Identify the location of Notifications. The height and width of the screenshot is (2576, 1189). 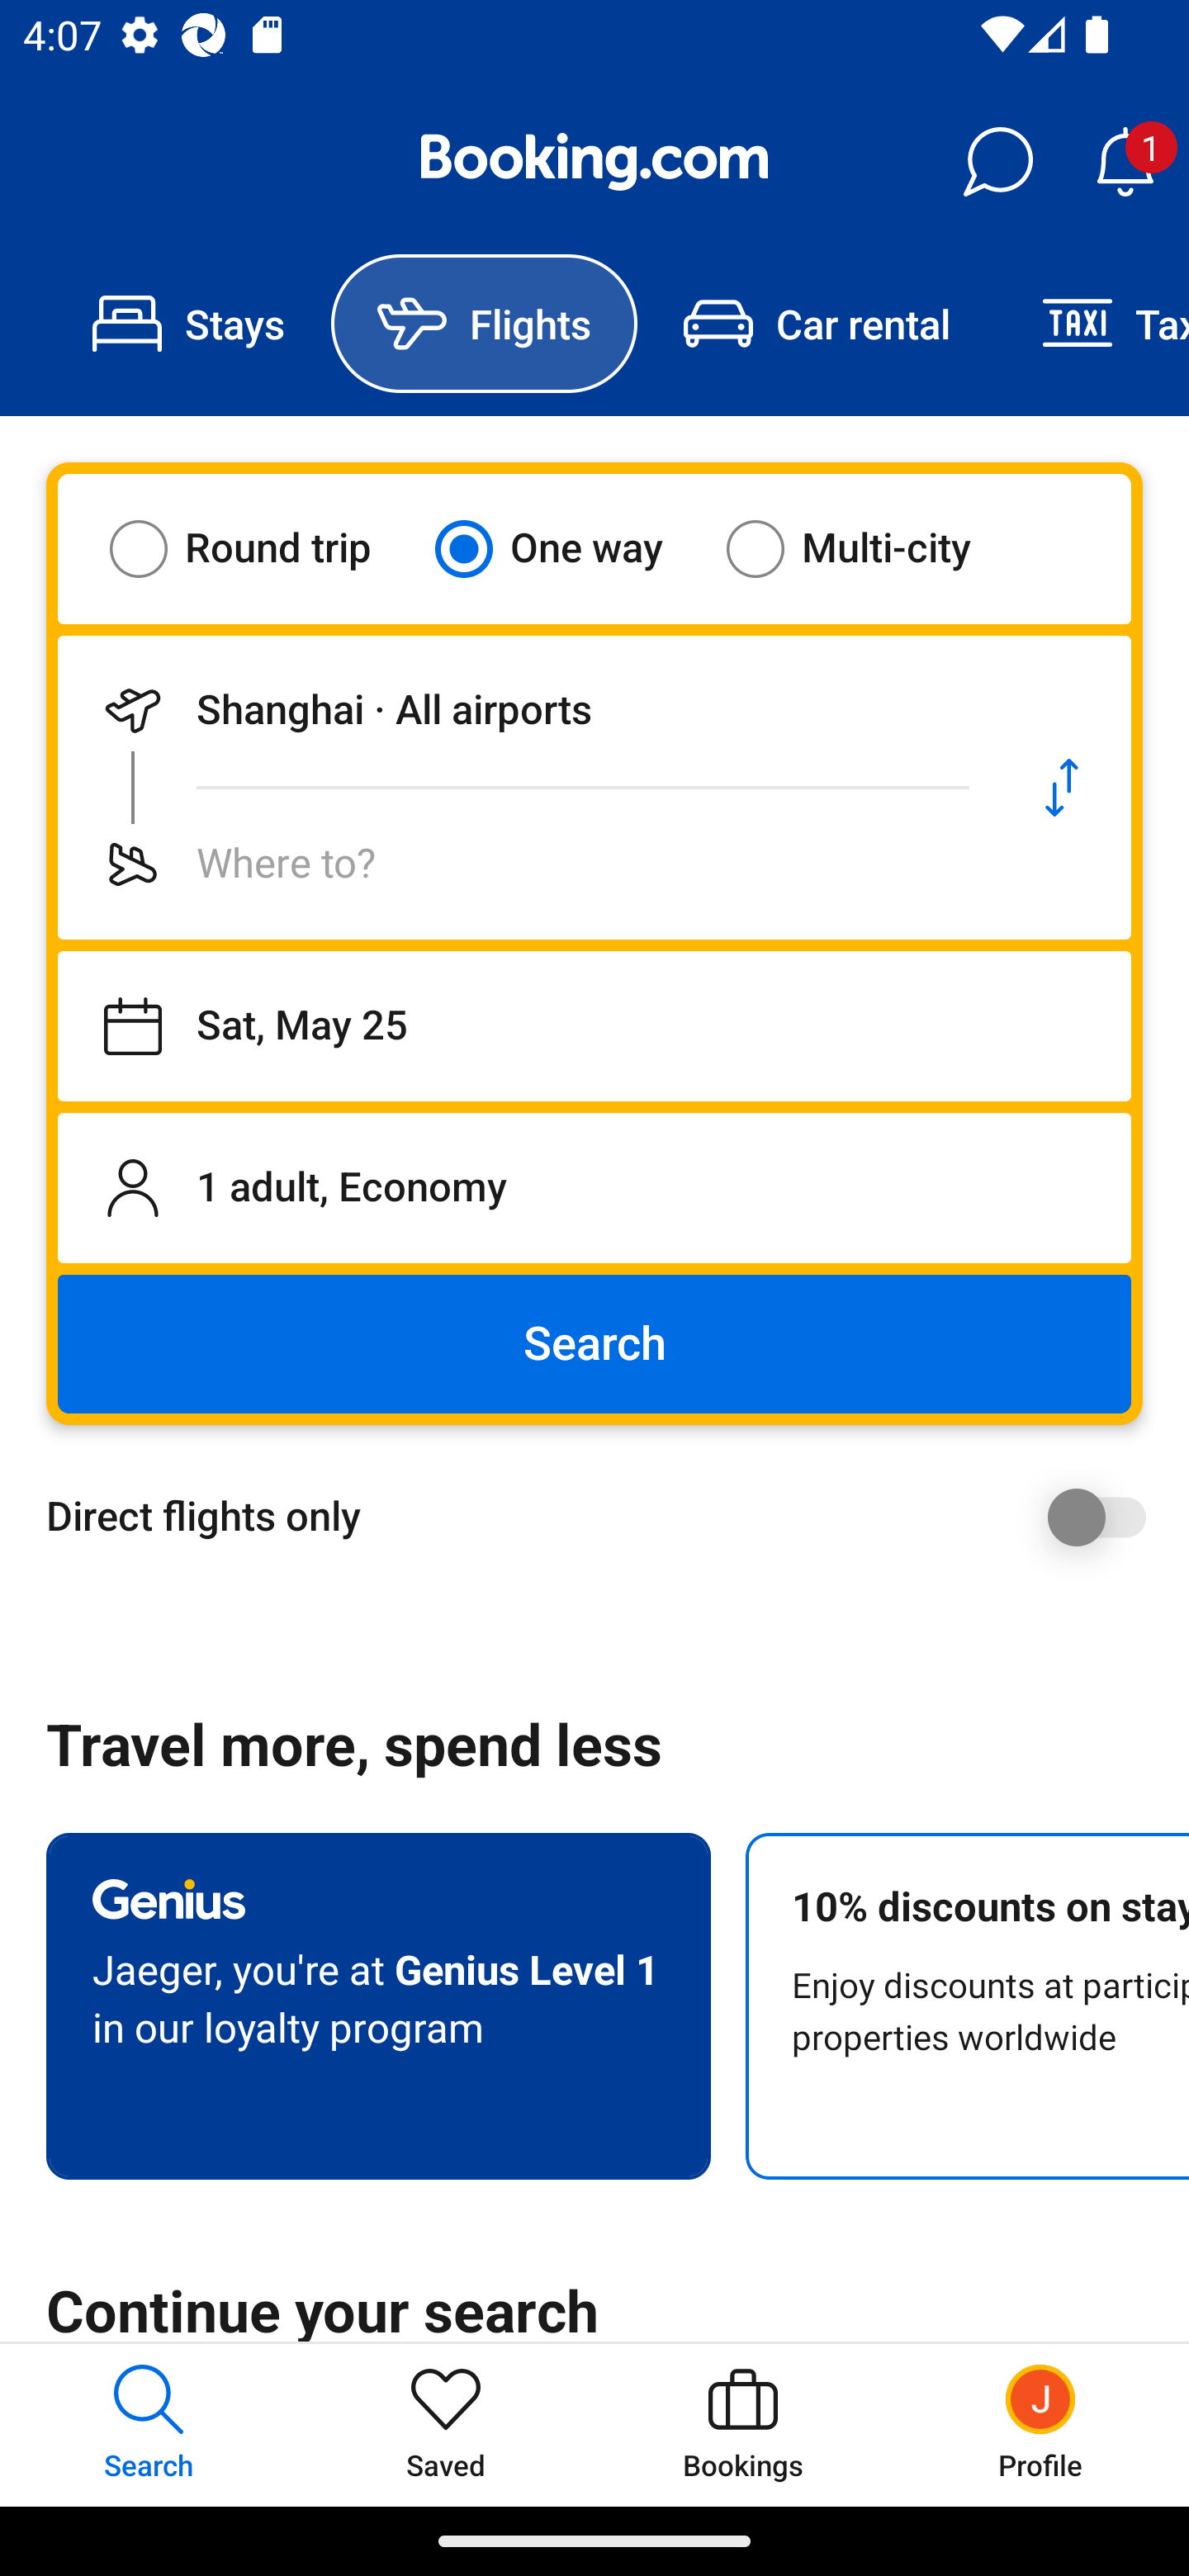
(1125, 162).